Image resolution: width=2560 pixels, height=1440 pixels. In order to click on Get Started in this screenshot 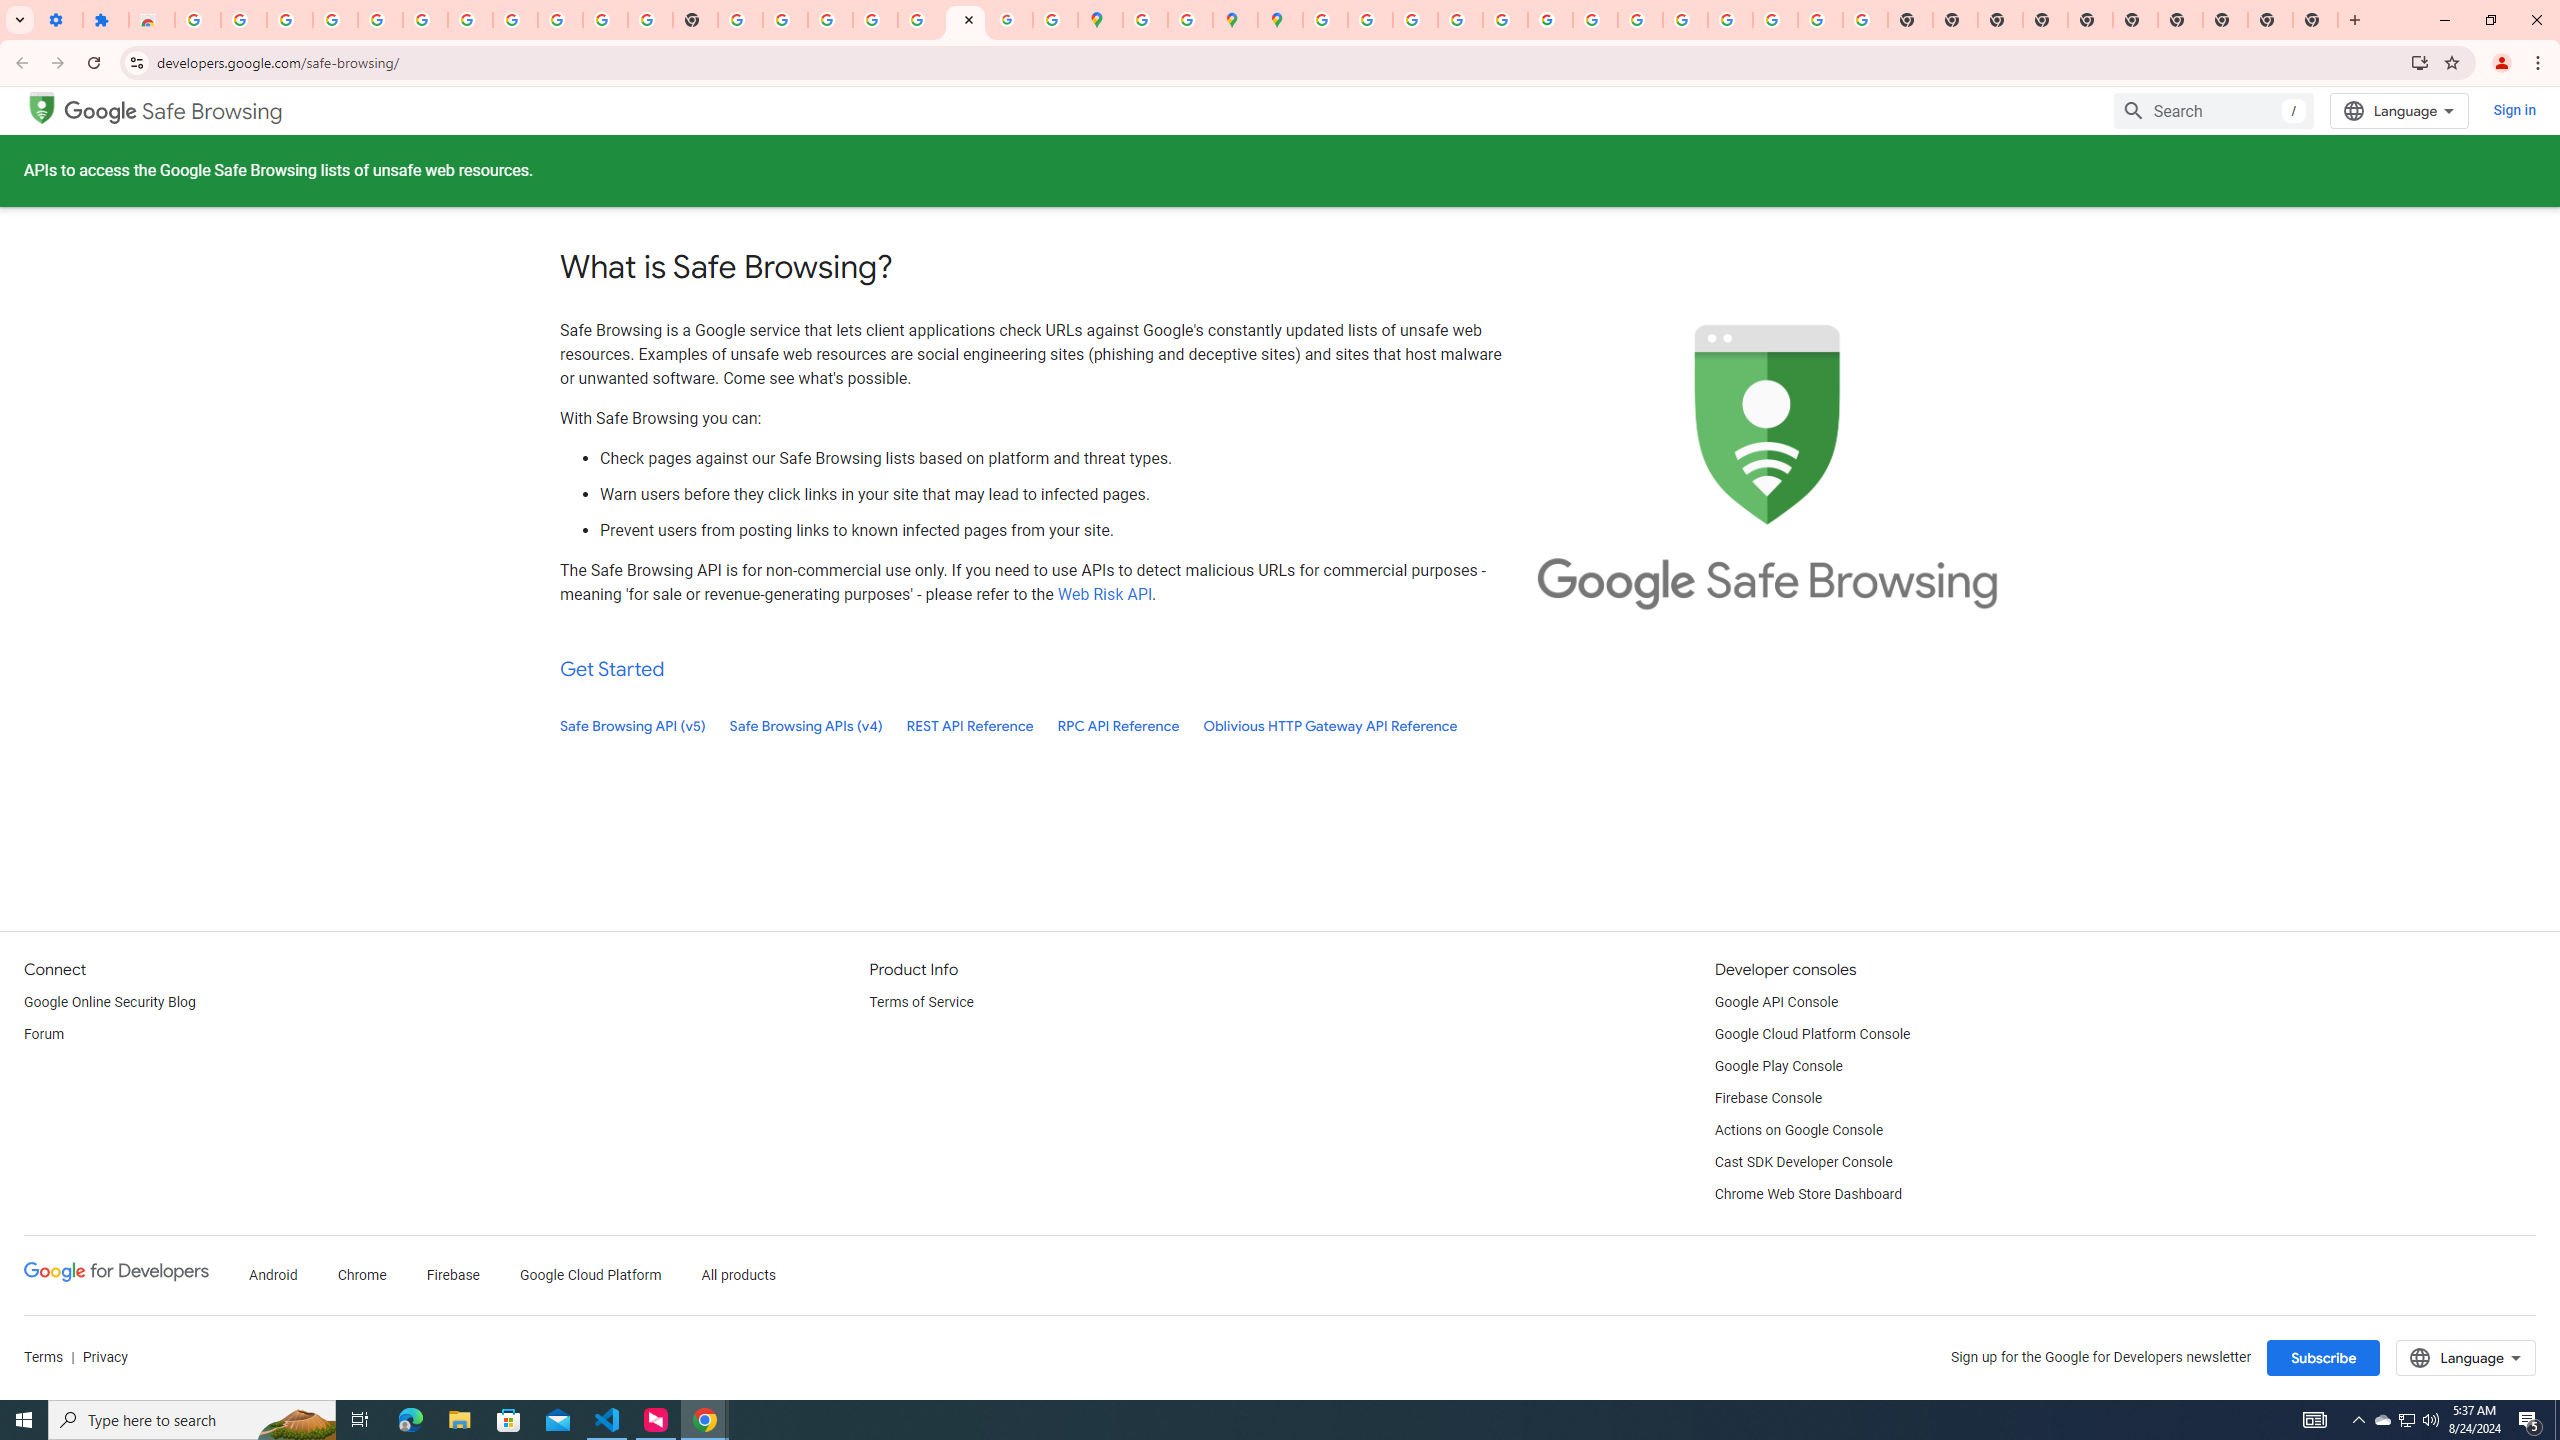, I will do `click(612, 669)`.